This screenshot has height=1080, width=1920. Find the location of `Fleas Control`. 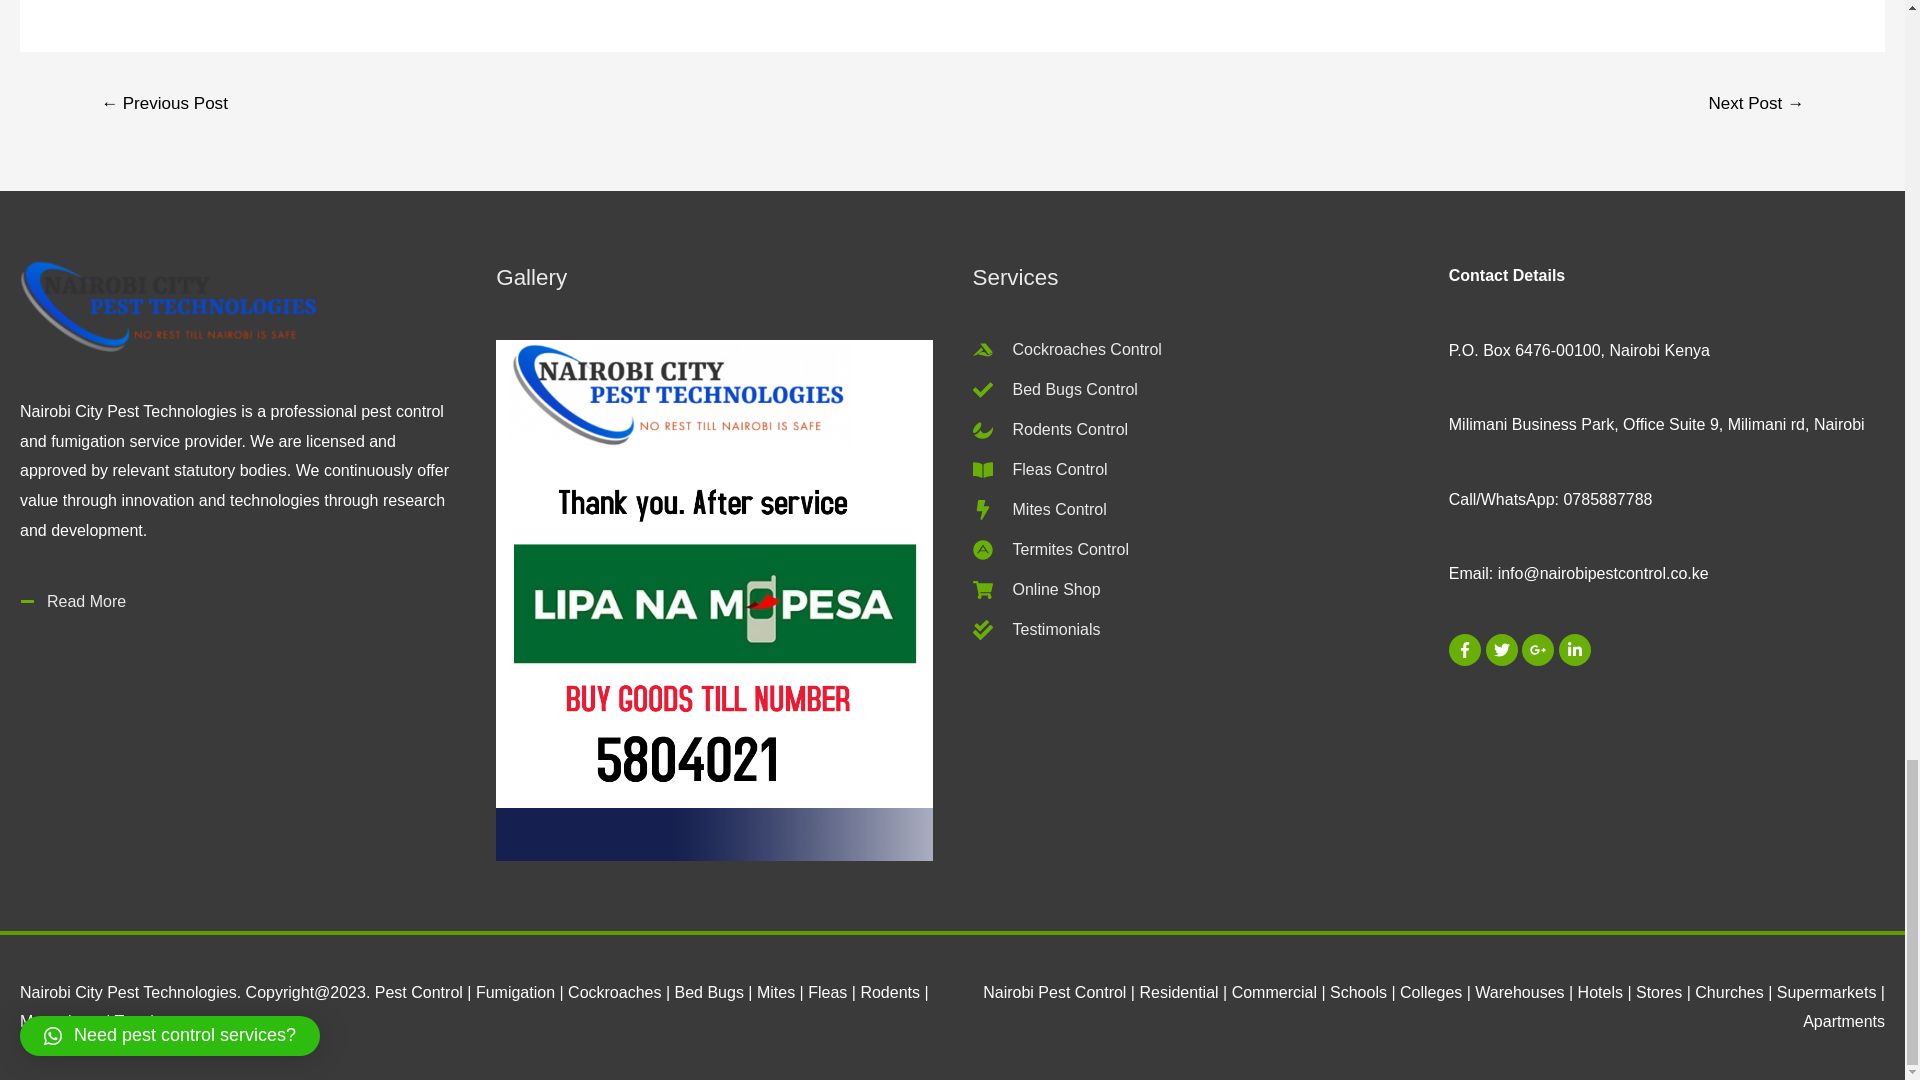

Fleas Control is located at coordinates (1039, 470).